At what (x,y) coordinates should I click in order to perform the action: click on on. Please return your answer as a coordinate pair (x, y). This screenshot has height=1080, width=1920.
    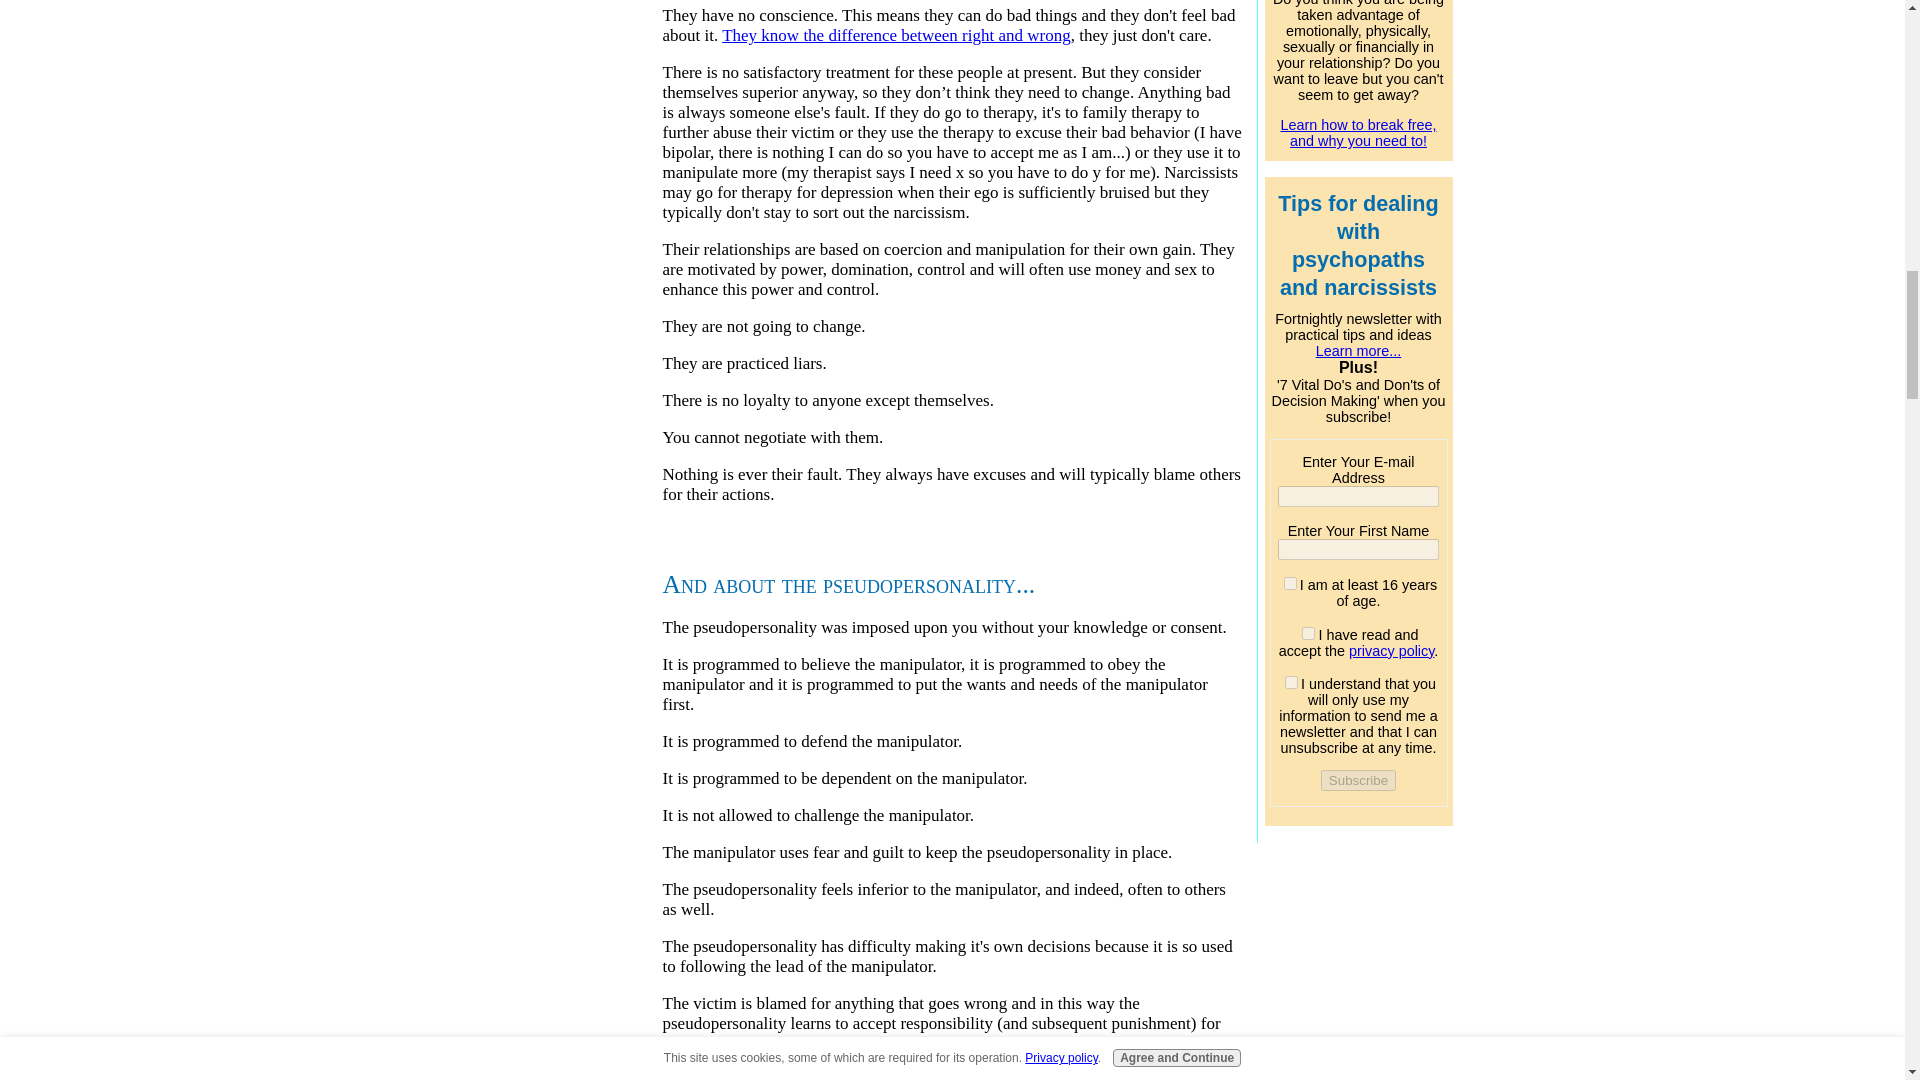
    Looking at the image, I should click on (1290, 682).